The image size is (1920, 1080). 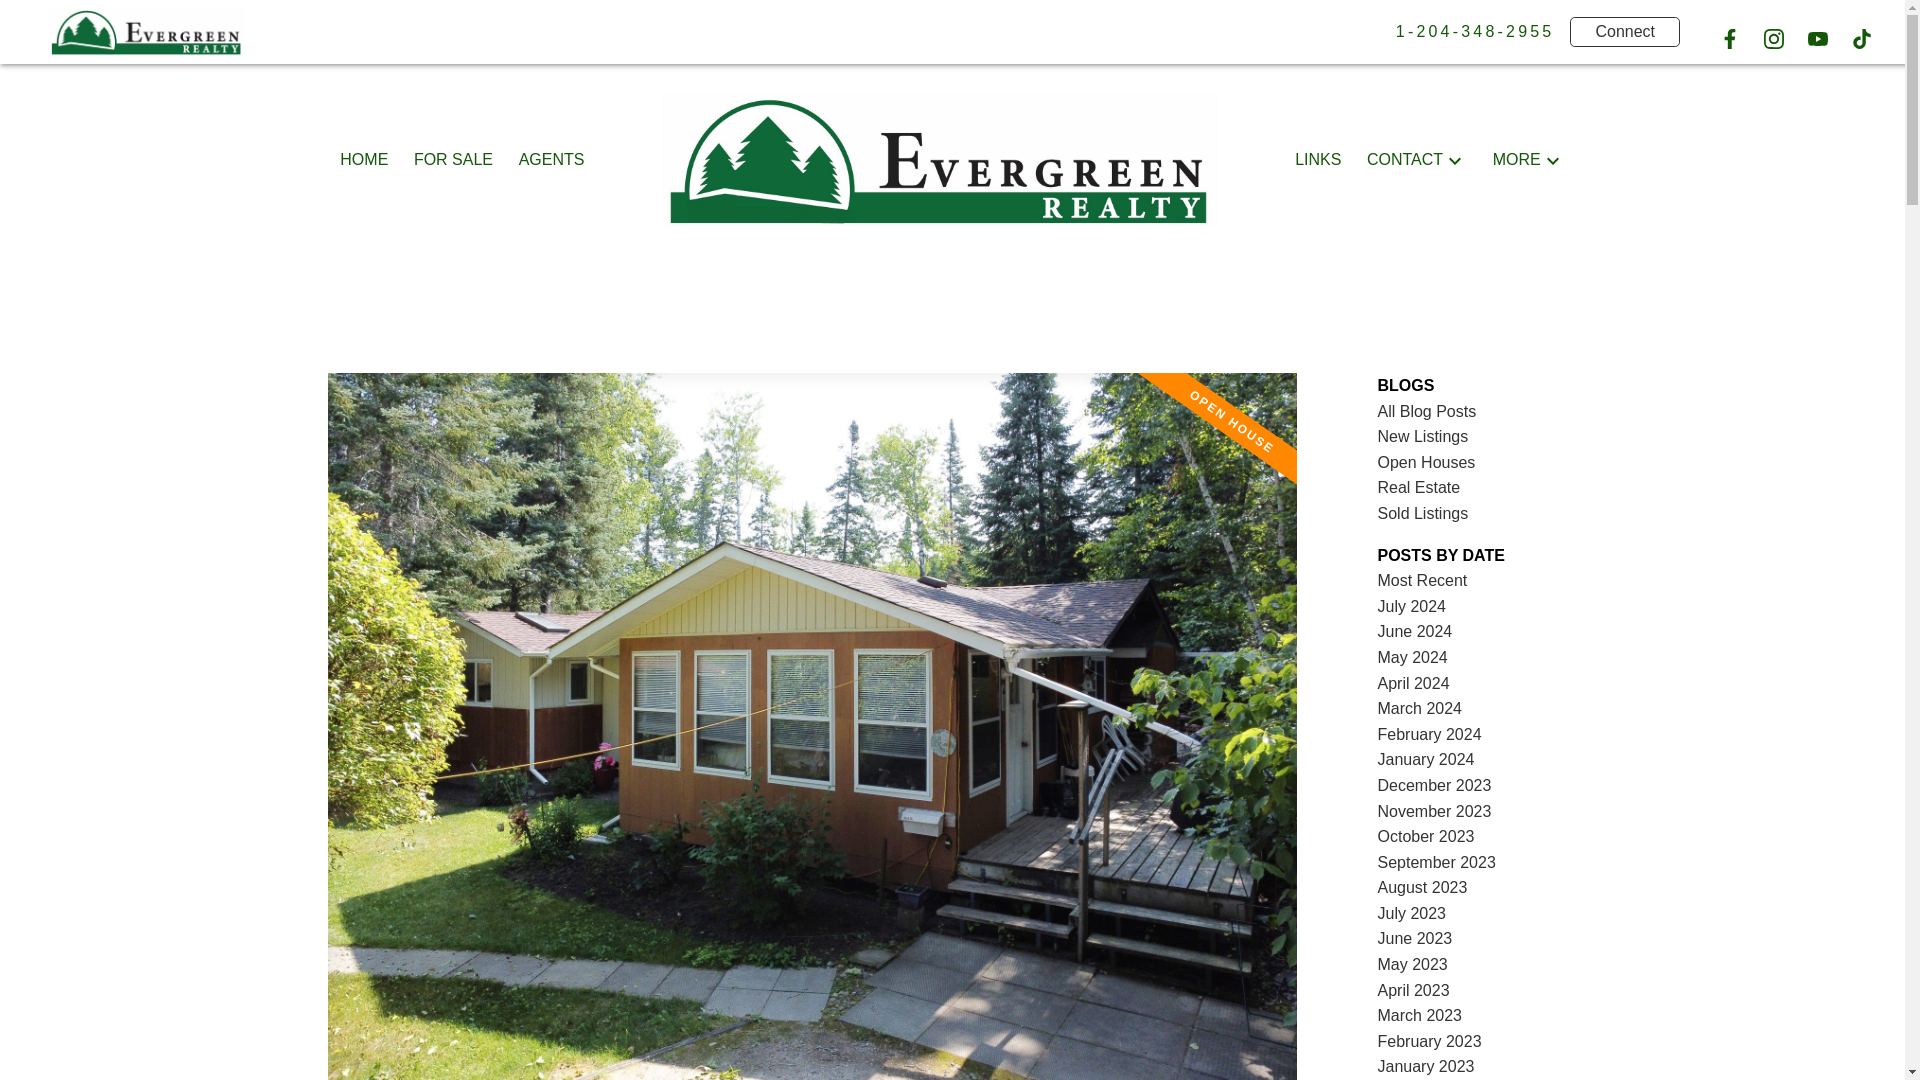 I want to click on Most Recent, so click(x=1423, y=580).